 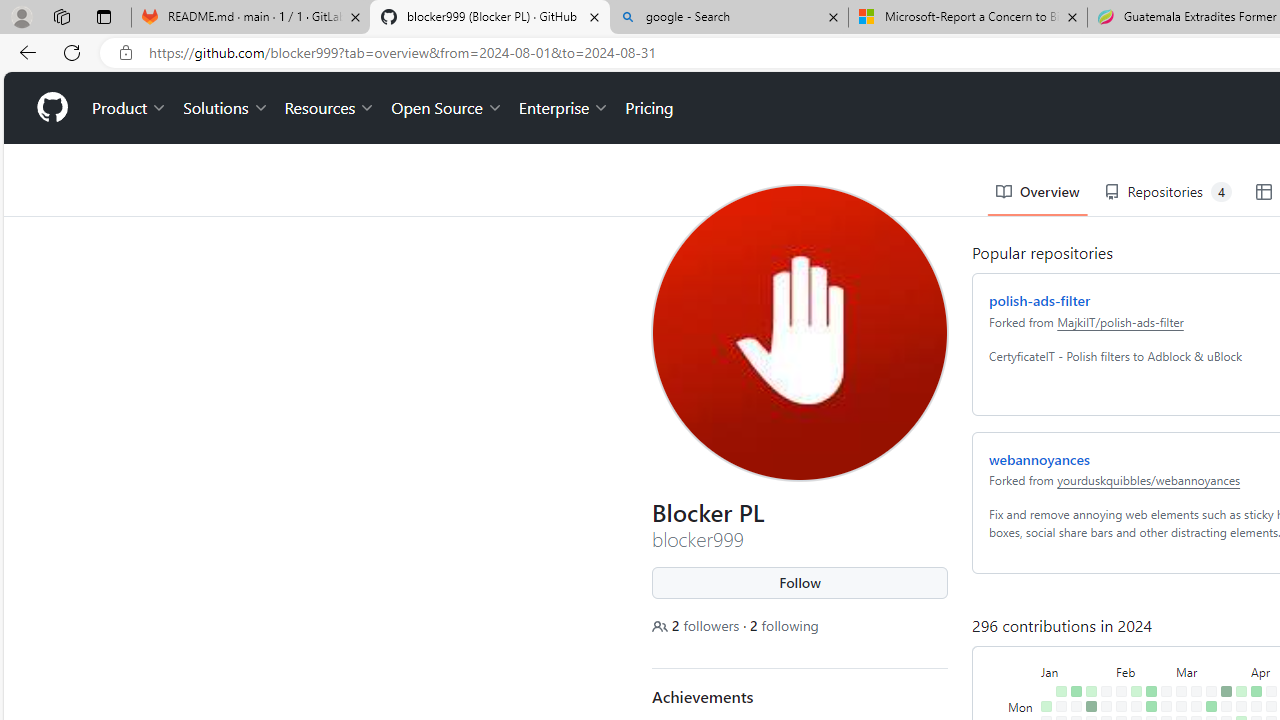 I want to click on No contributions on January 29th., so click(x=1102, y=634).